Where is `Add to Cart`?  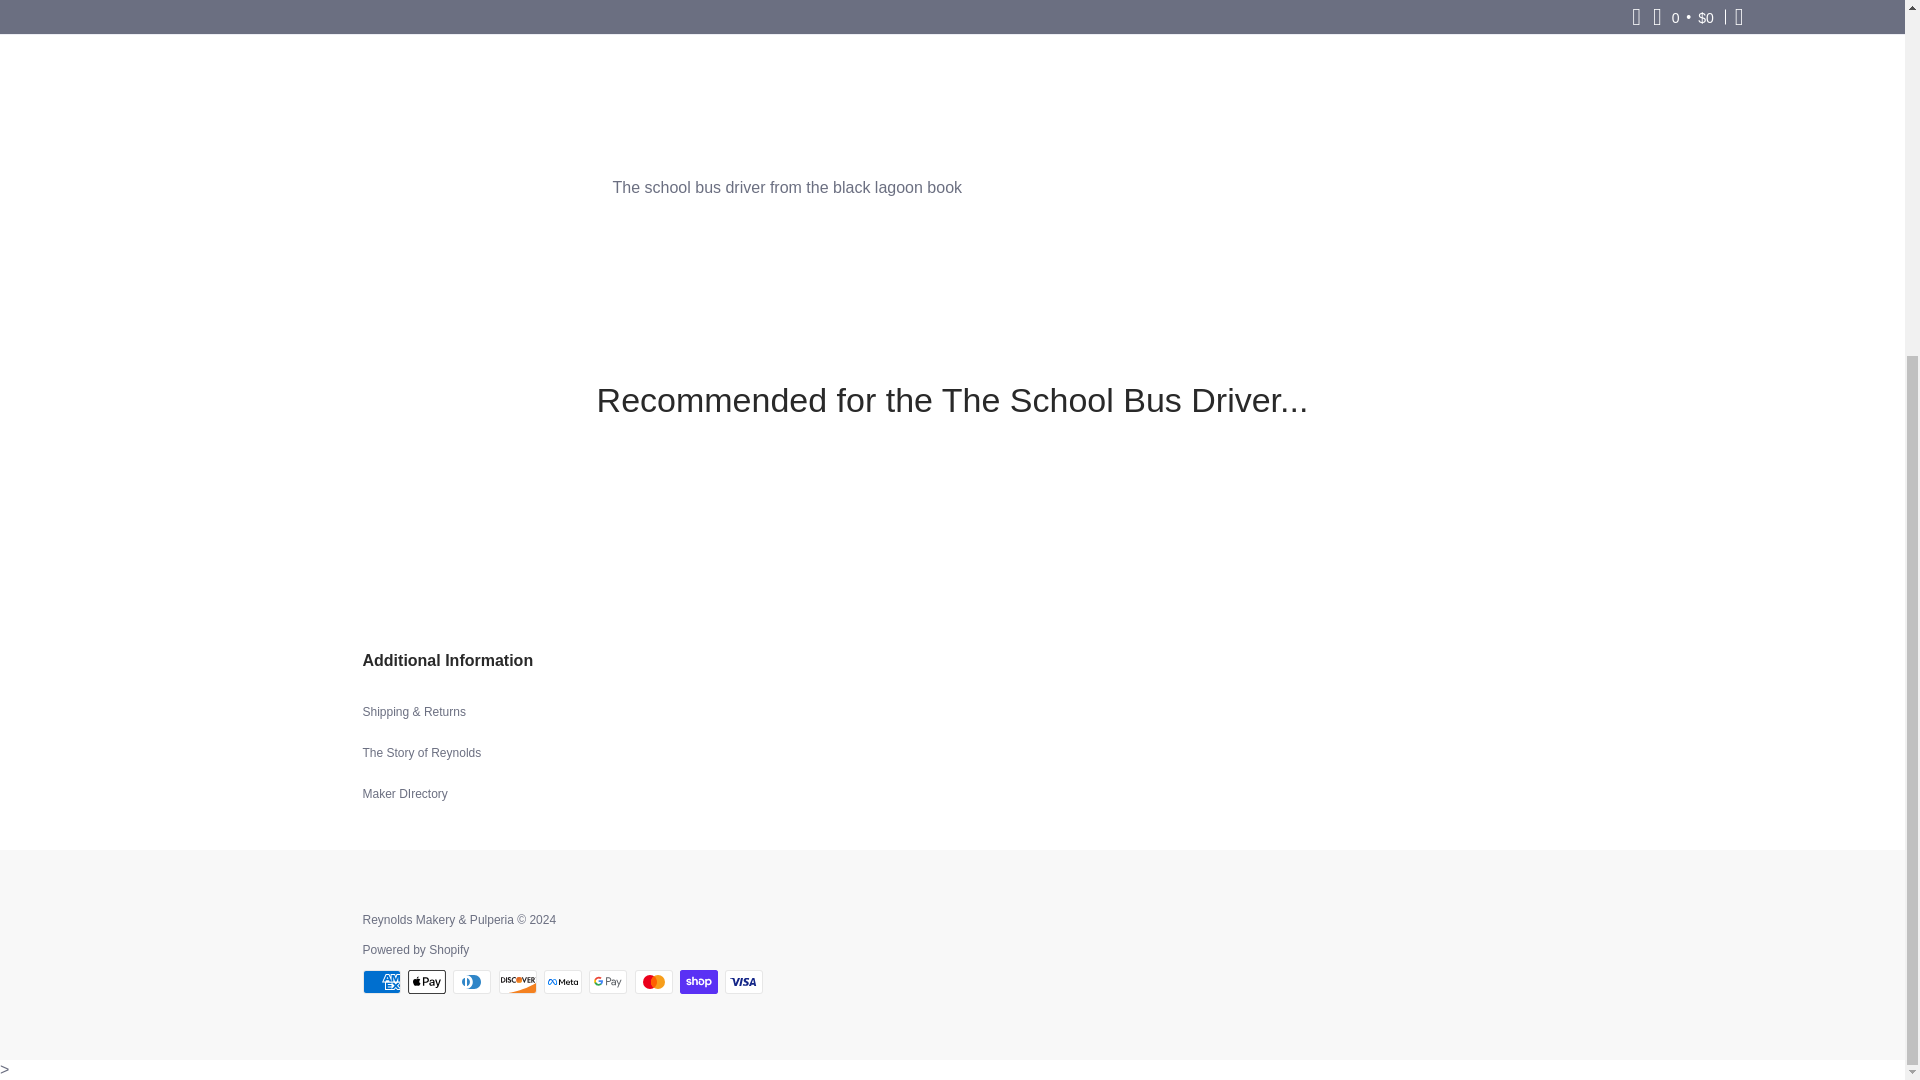 Add to Cart is located at coordinates (952, 14).